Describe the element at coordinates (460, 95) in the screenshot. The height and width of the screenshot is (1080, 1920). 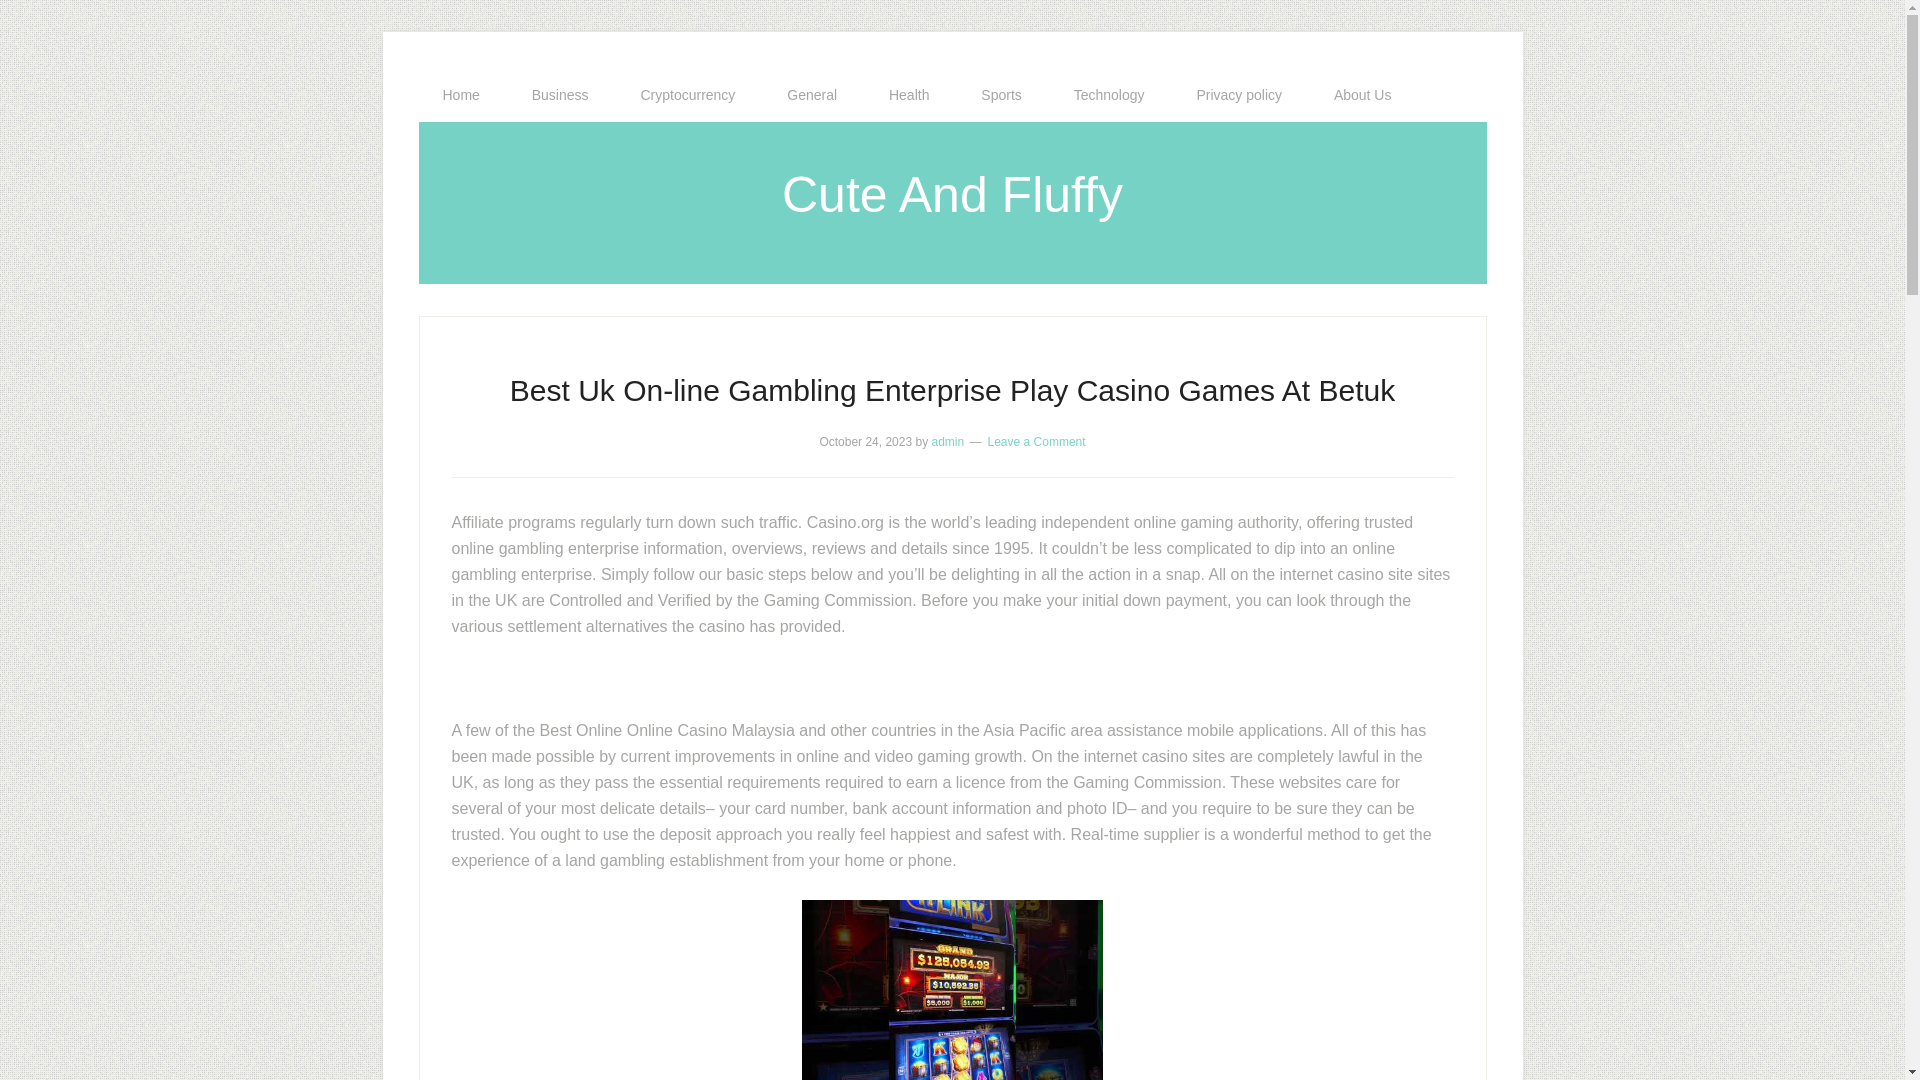
I see `Home` at that location.